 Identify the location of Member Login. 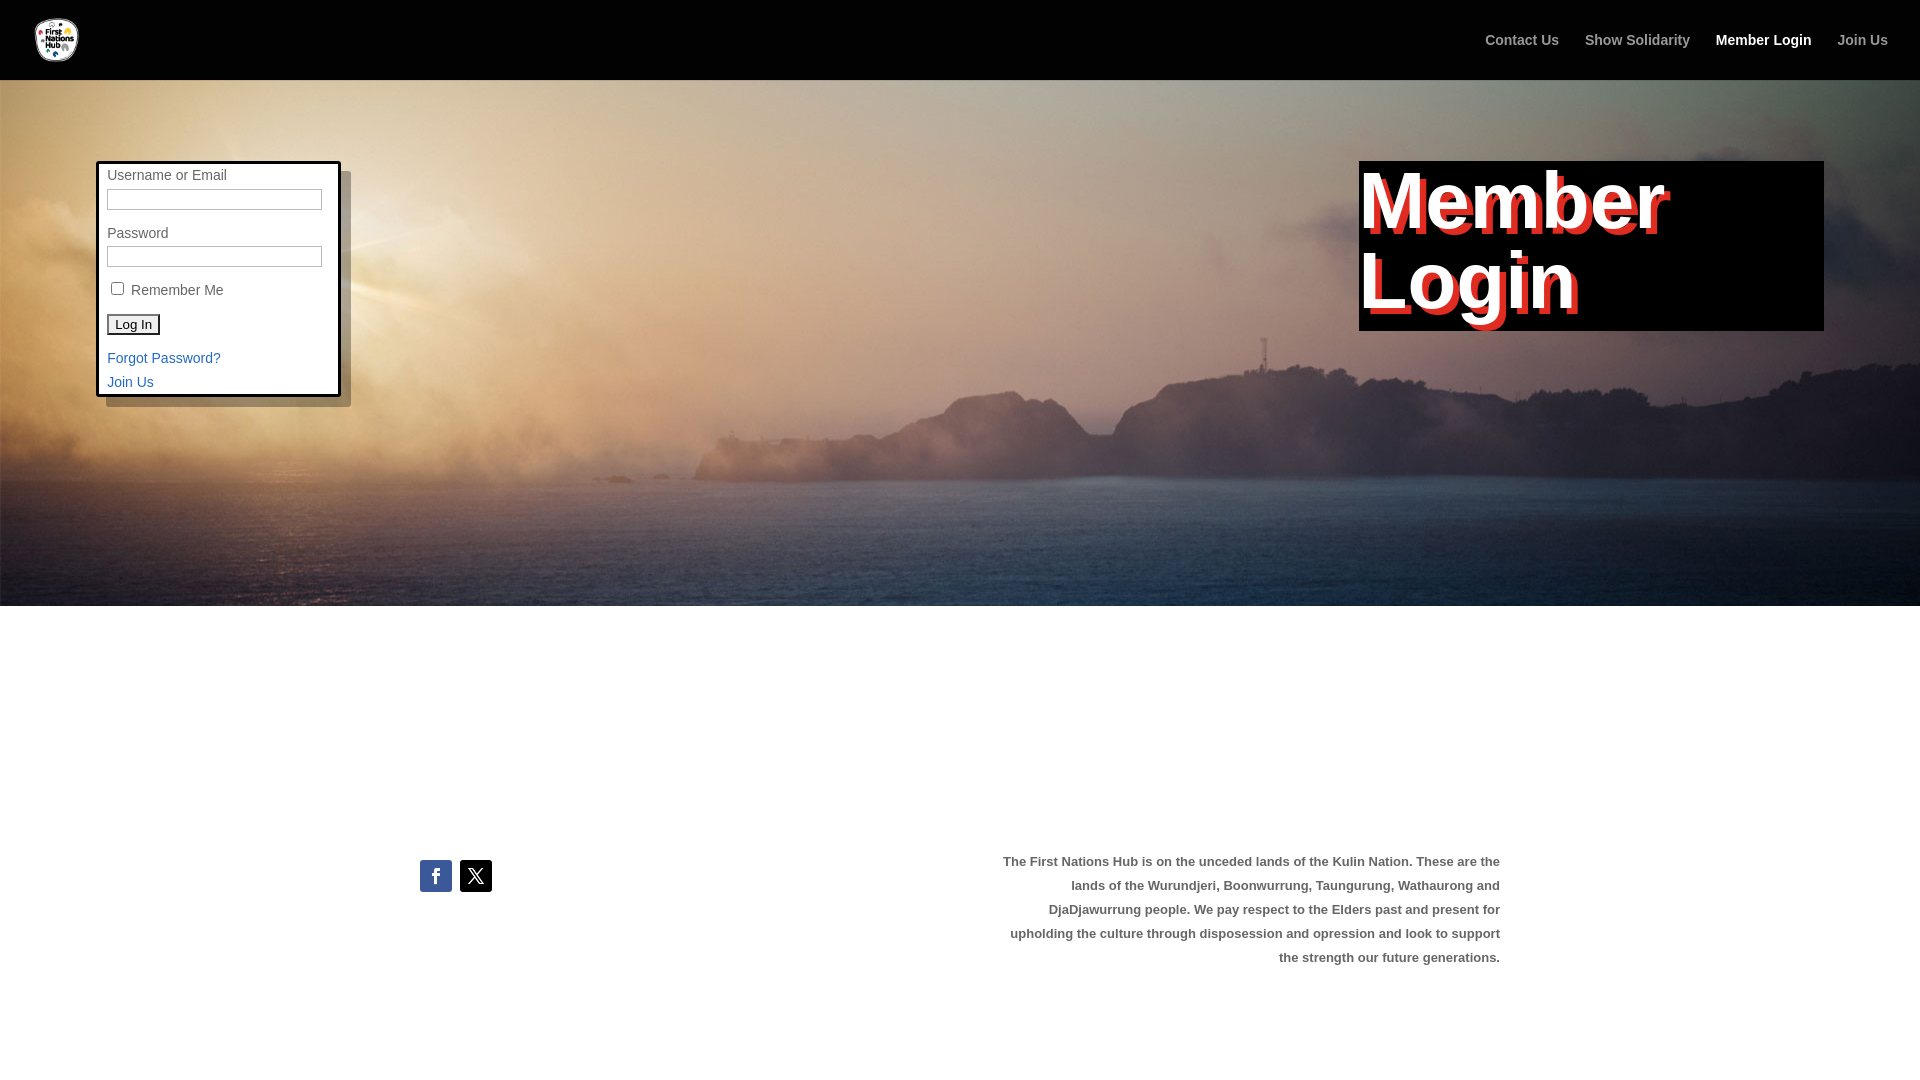
(1764, 56).